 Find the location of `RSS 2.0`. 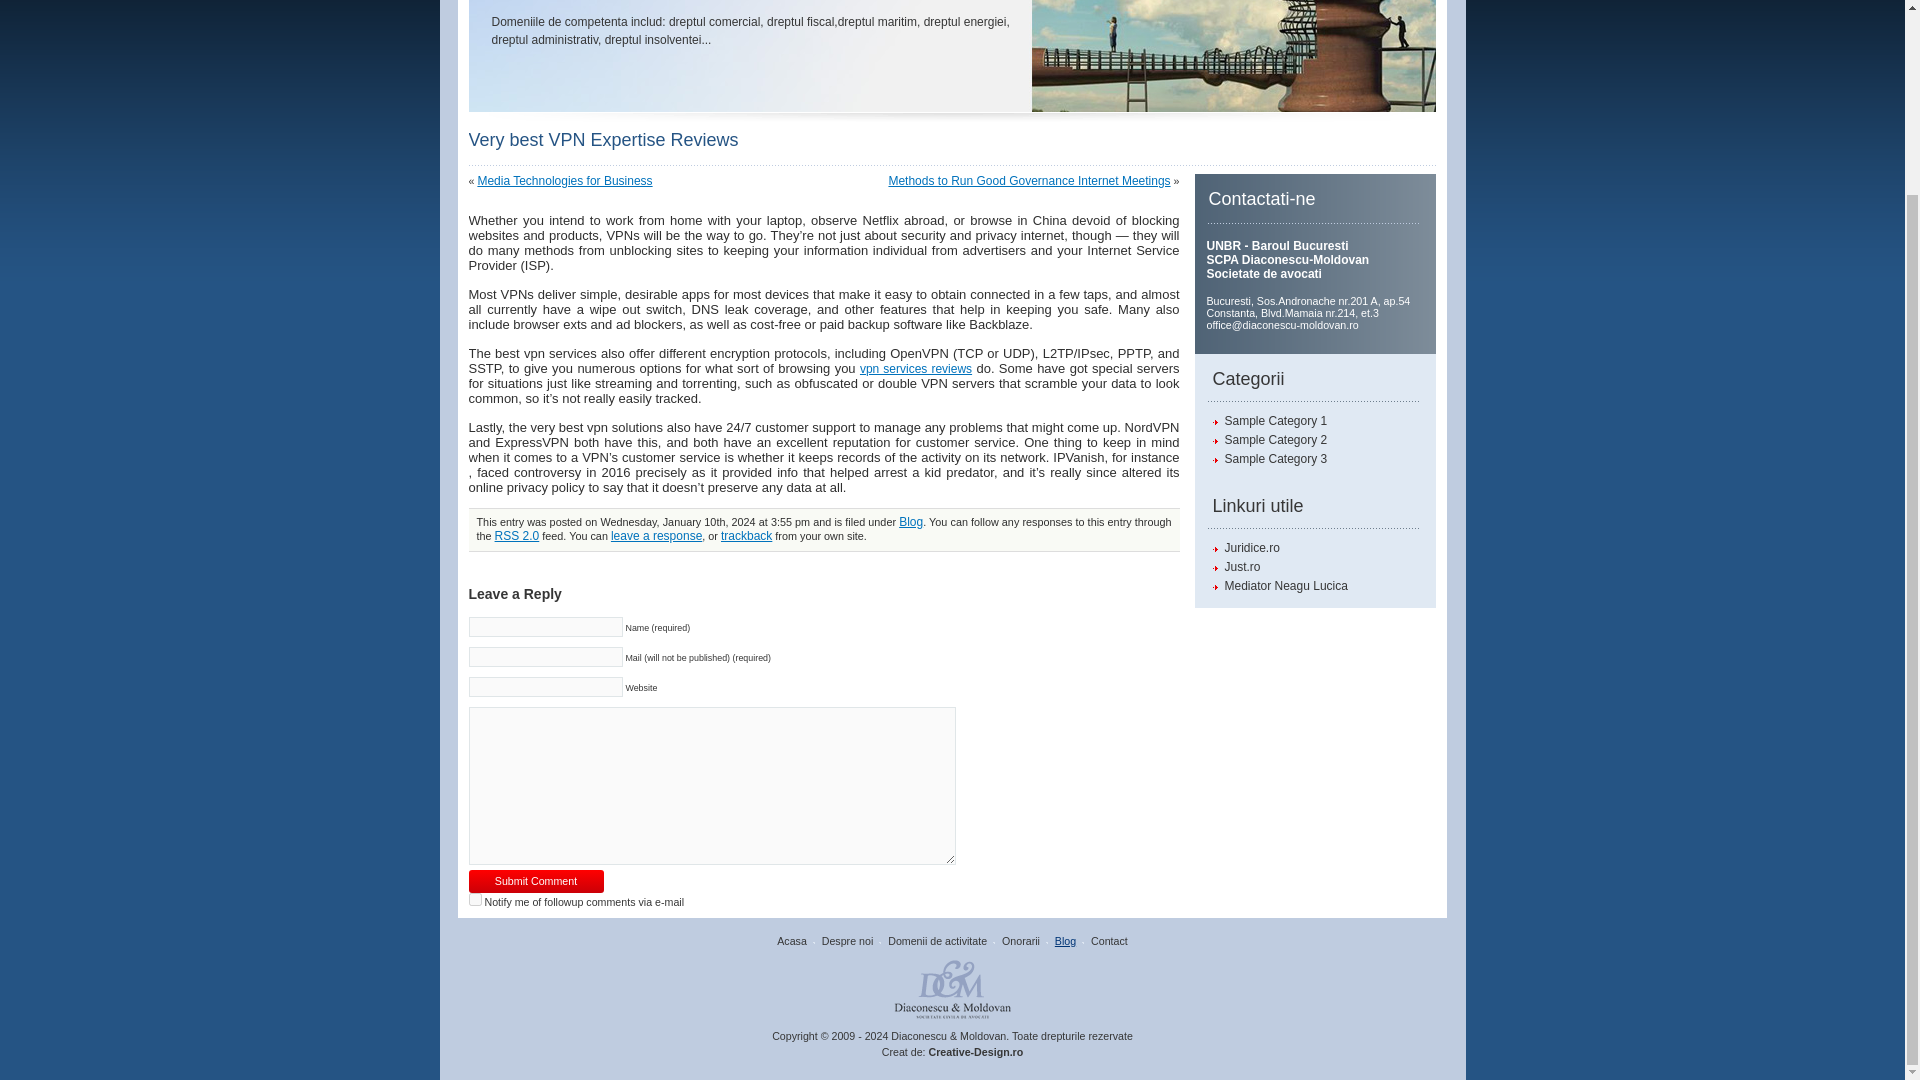

RSS 2.0 is located at coordinates (517, 536).